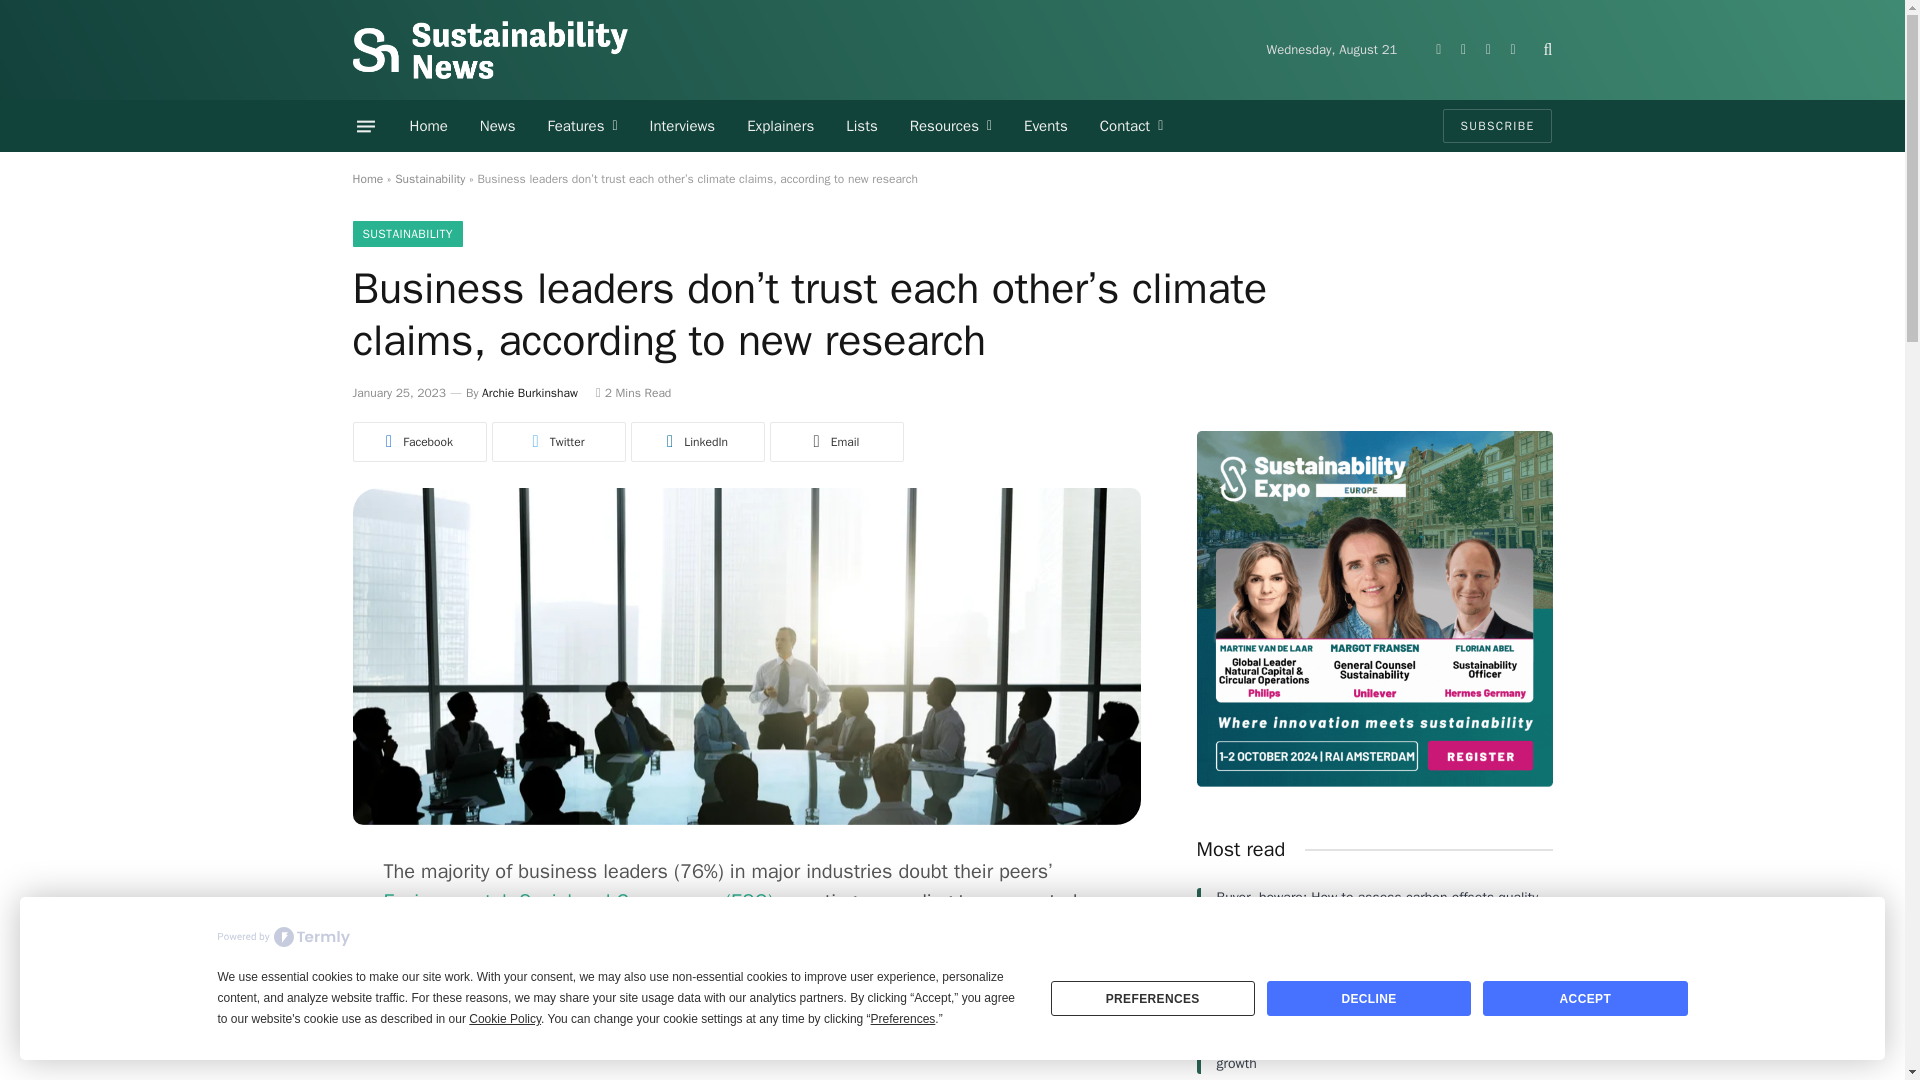 This screenshot has width=1920, height=1080. Describe the element at coordinates (428, 126) in the screenshot. I see `Home` at that location.